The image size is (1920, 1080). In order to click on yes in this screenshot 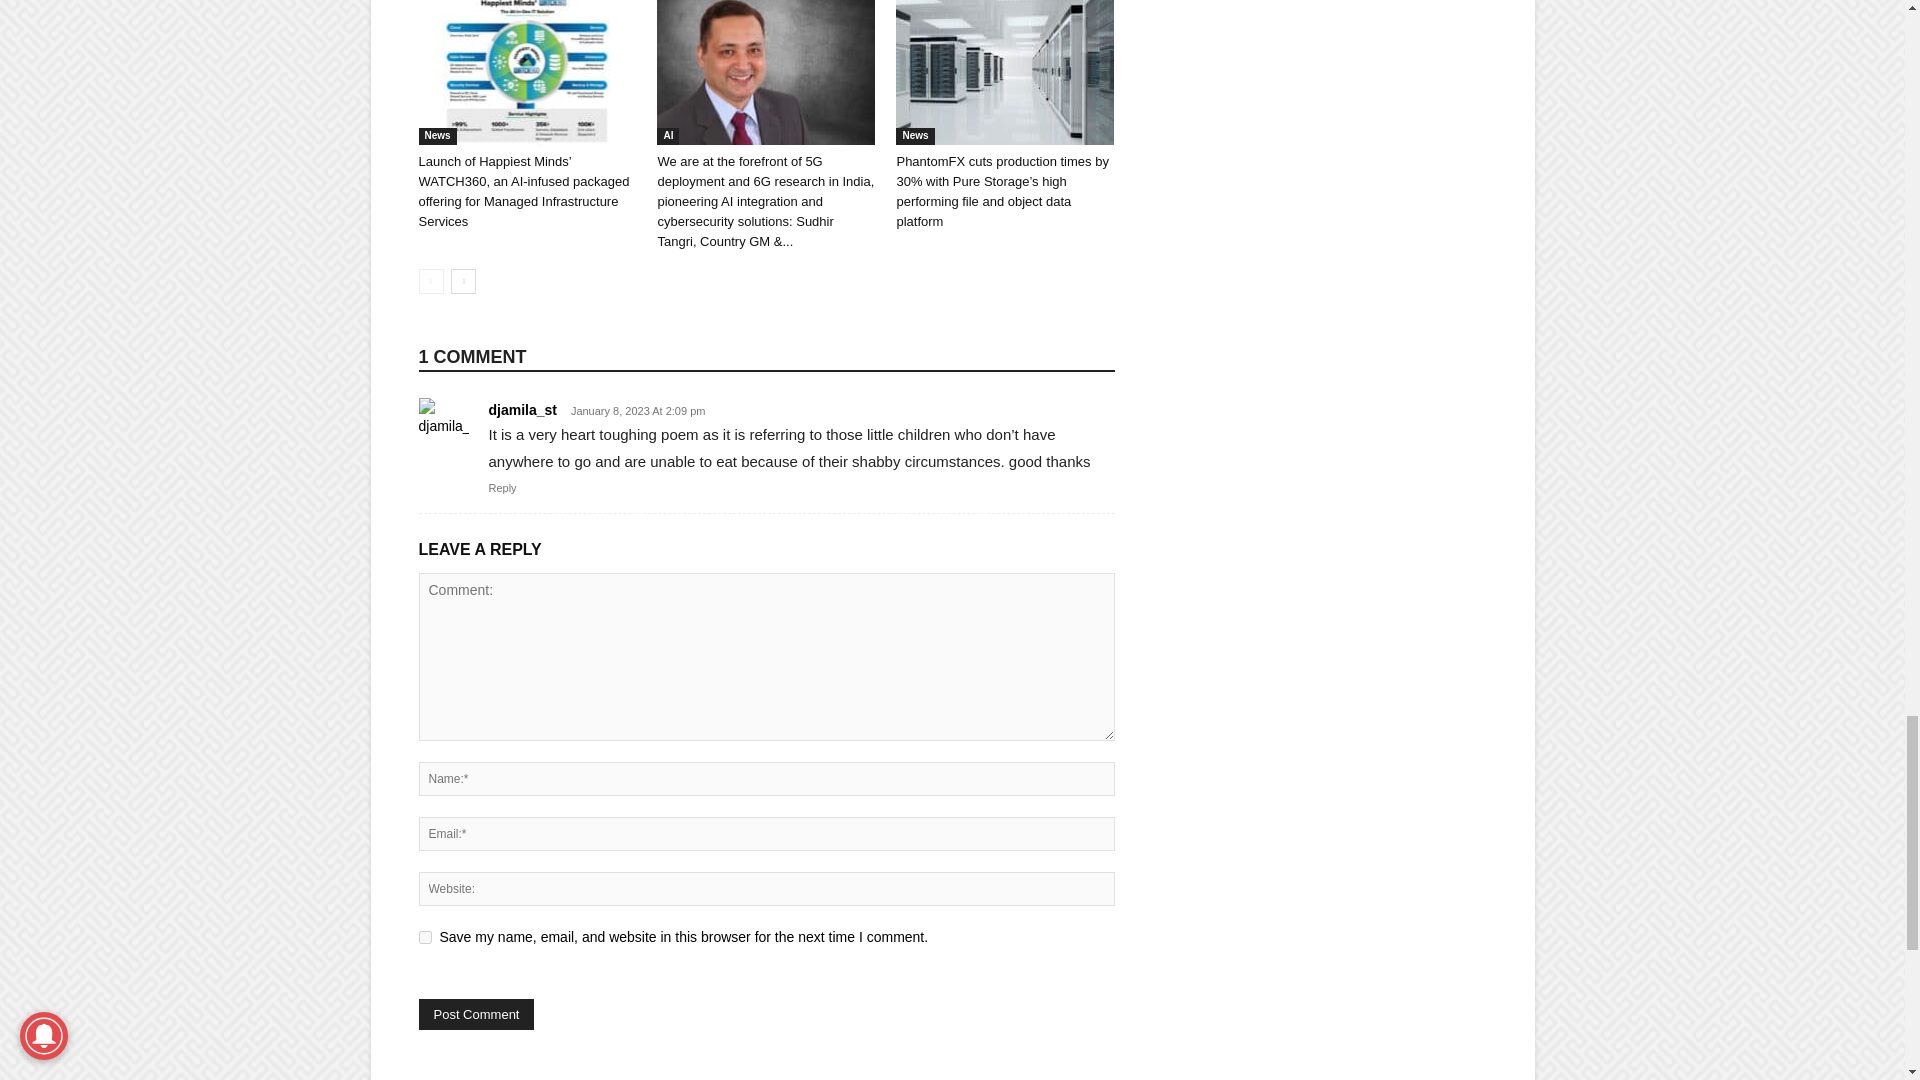, I will do `click(424, 936)`.